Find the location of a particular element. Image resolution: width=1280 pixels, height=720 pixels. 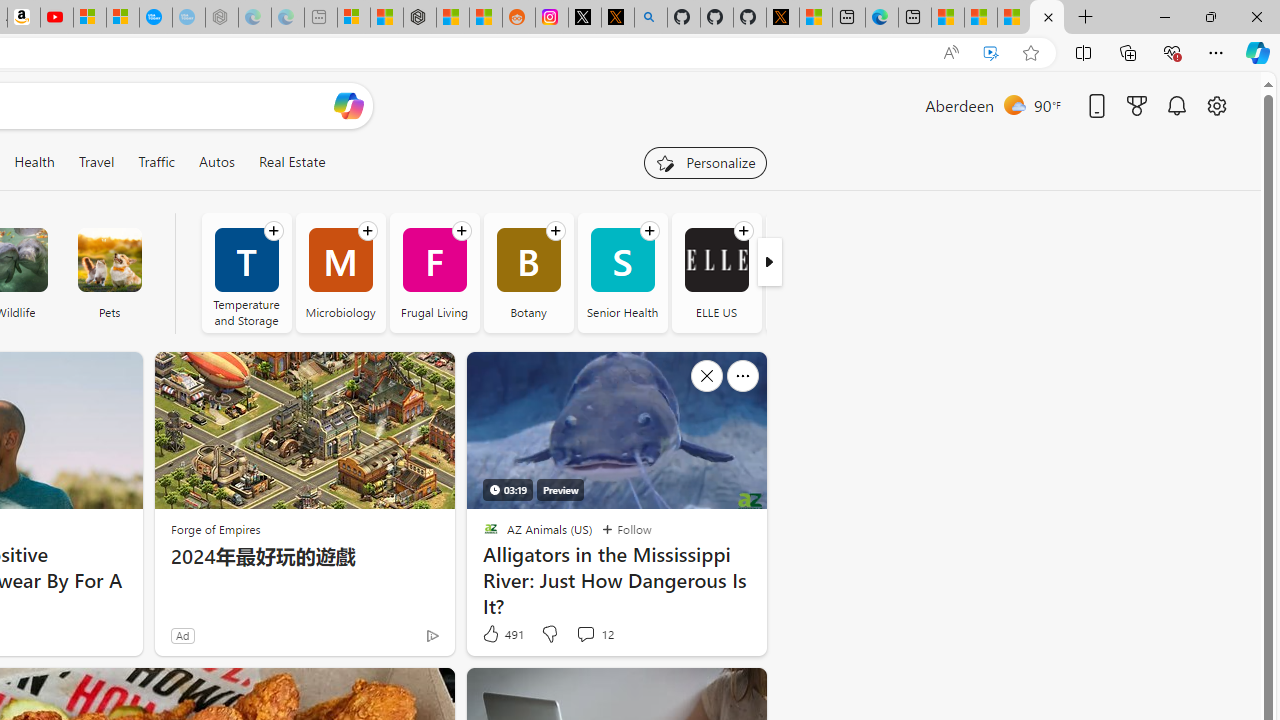

Mostly sunny is located at coordinates (1014, 104).